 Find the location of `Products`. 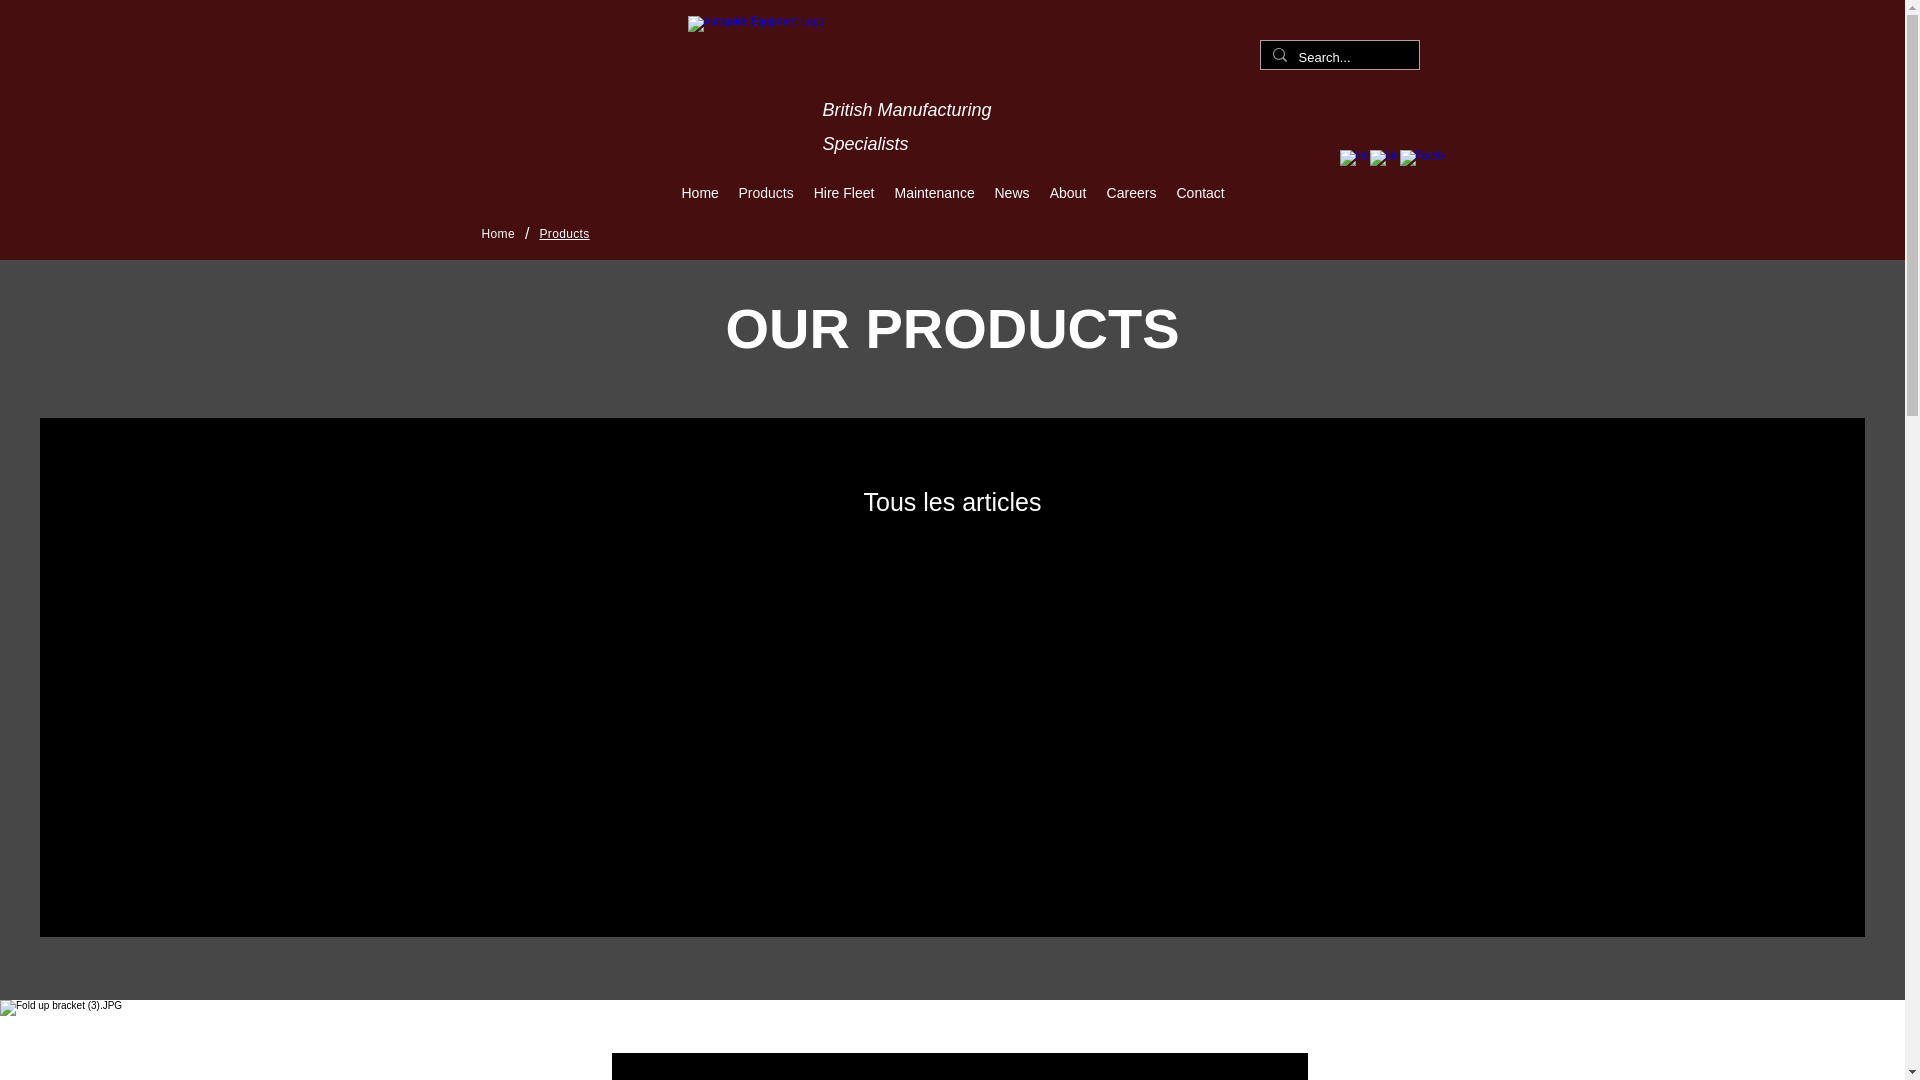

Products is located at coordinates (564, 234).